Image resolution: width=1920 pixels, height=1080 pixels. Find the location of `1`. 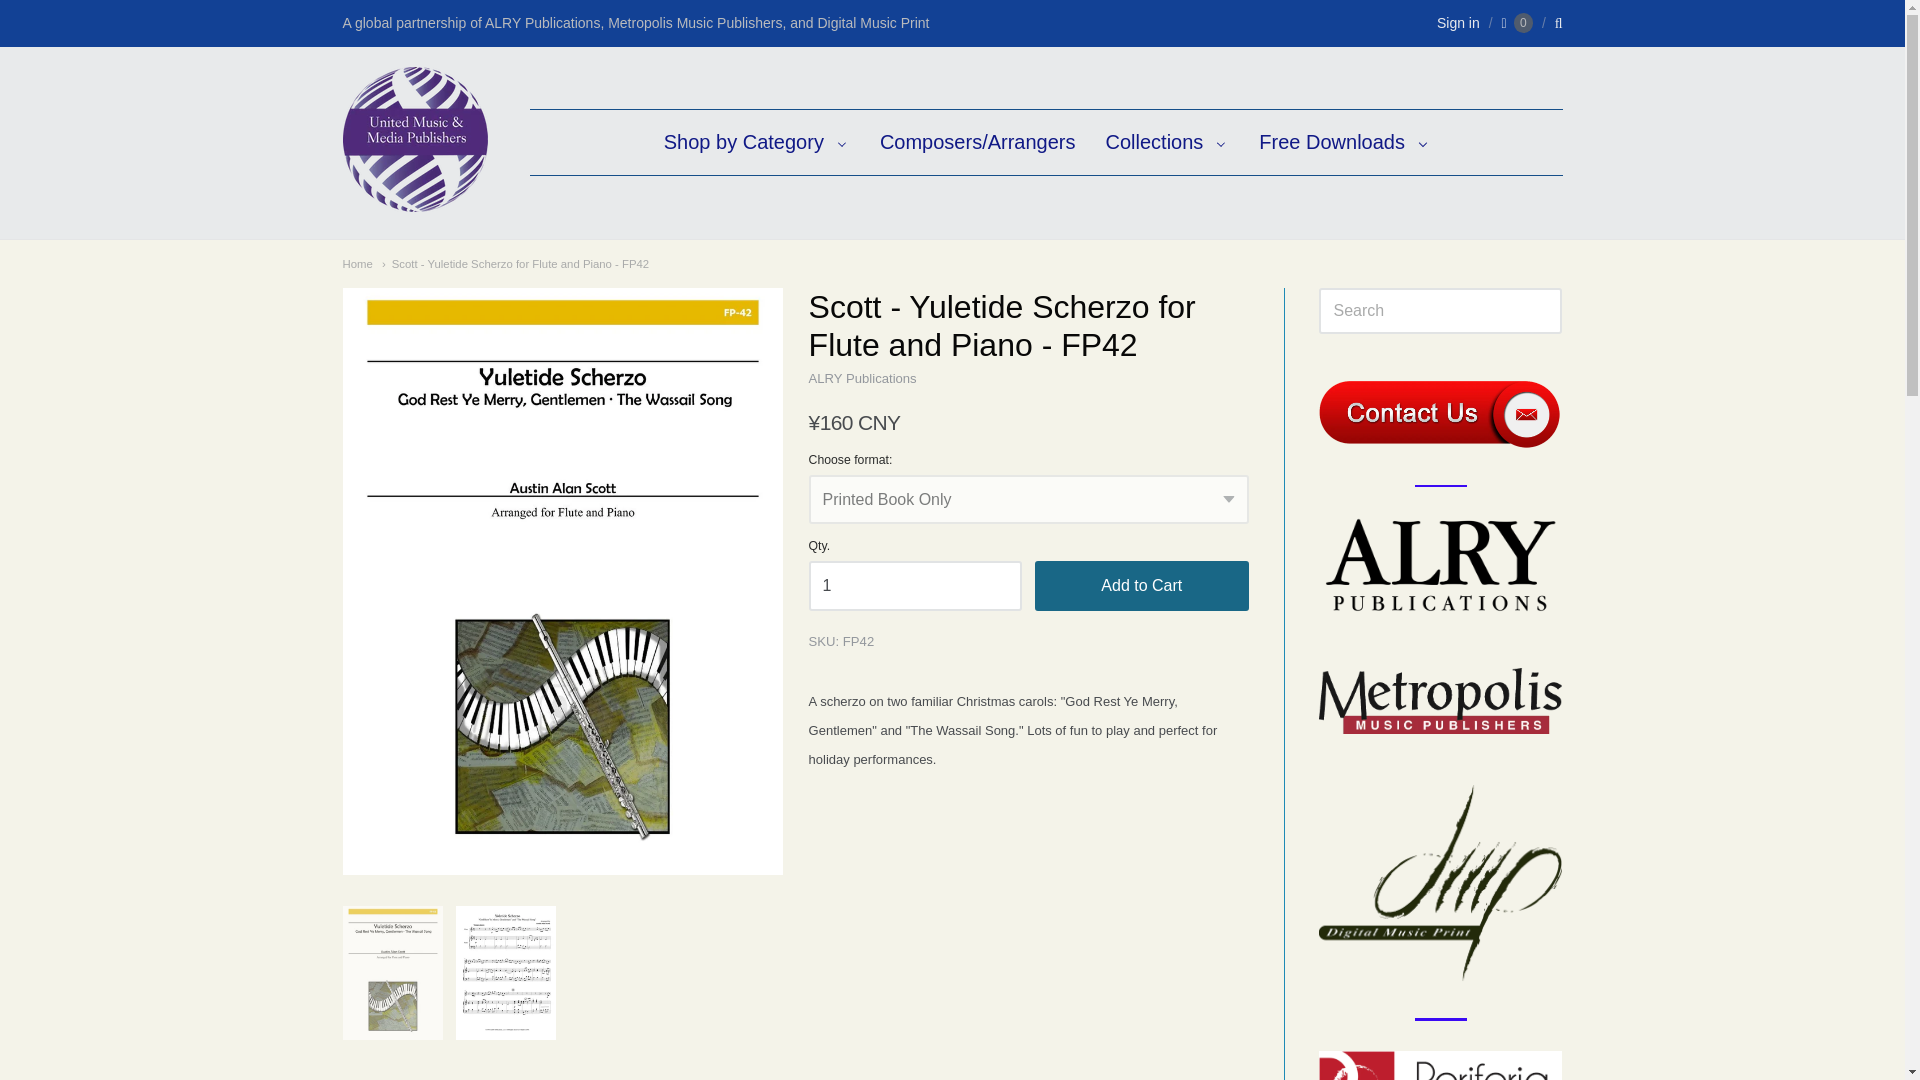

1 is located at coordinates (916, 586).